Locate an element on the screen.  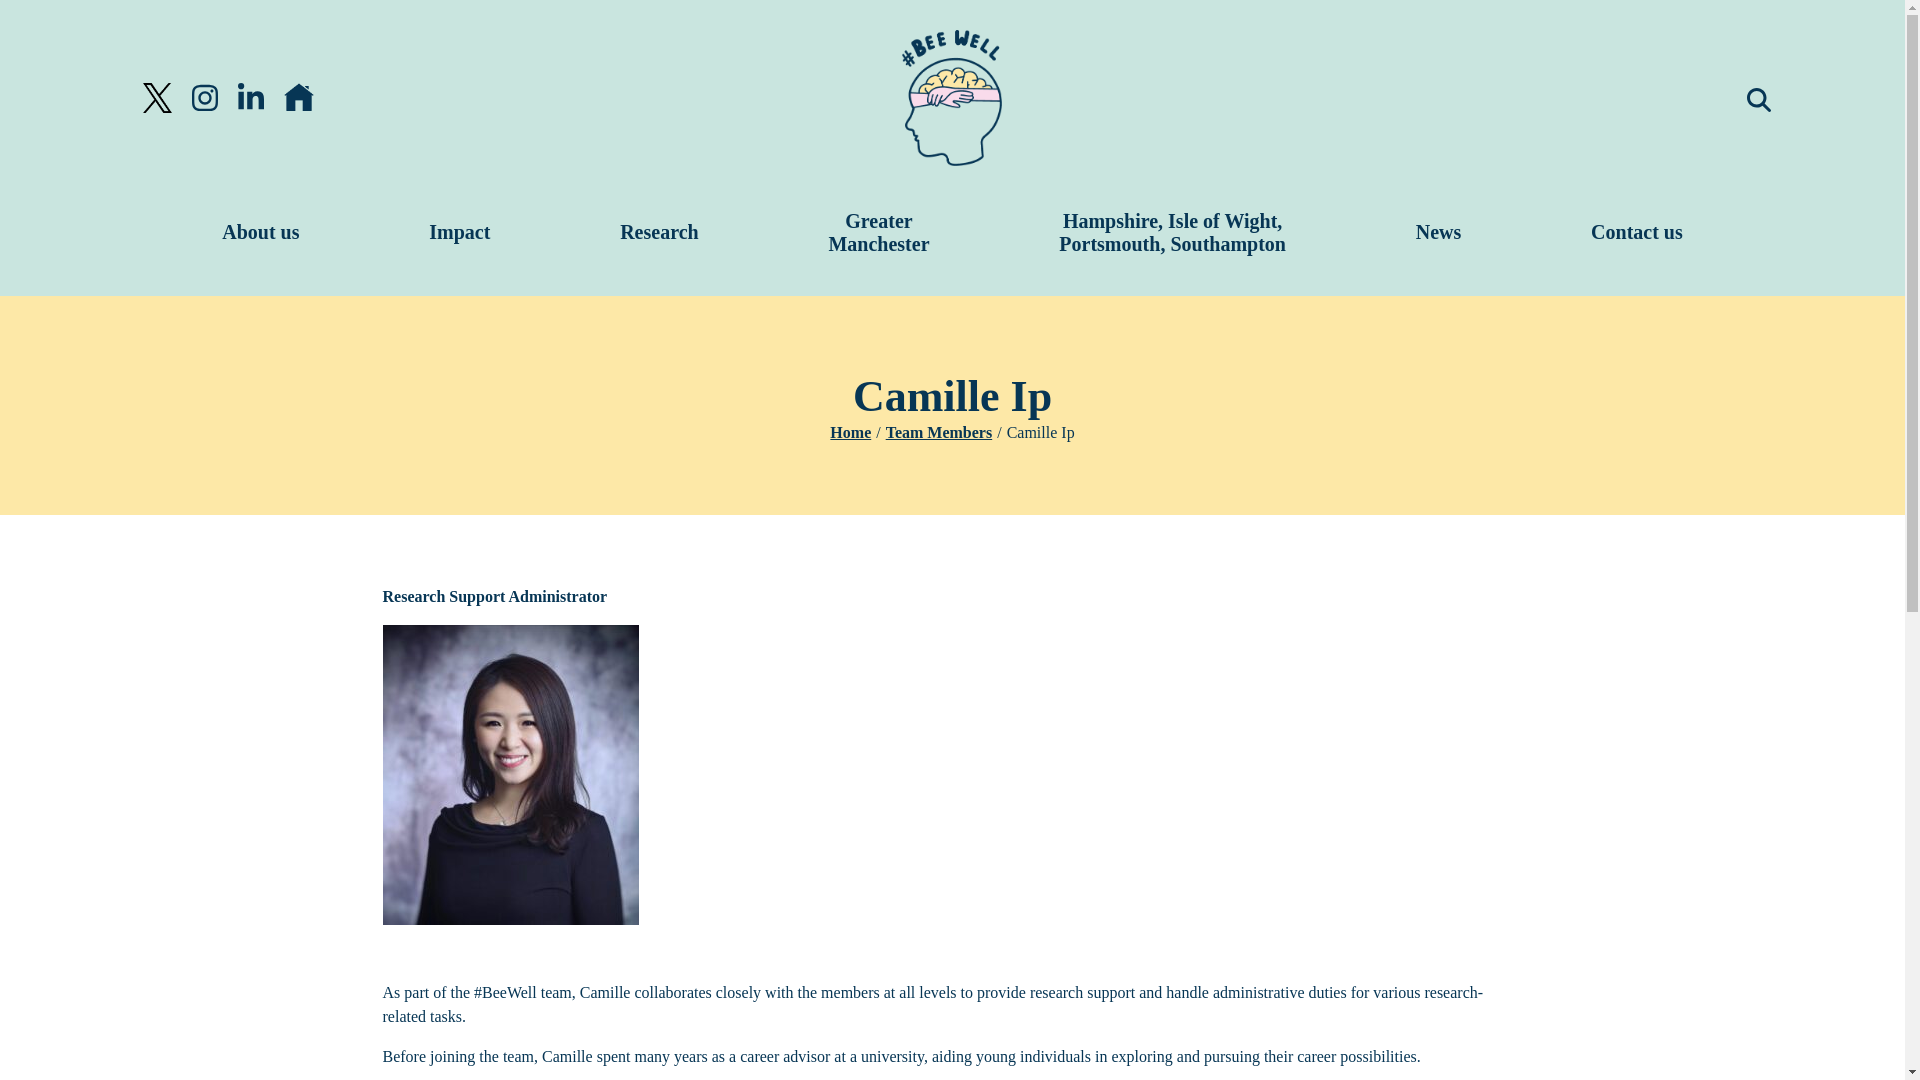
Camille Ip is located at coordinates (260, 230).